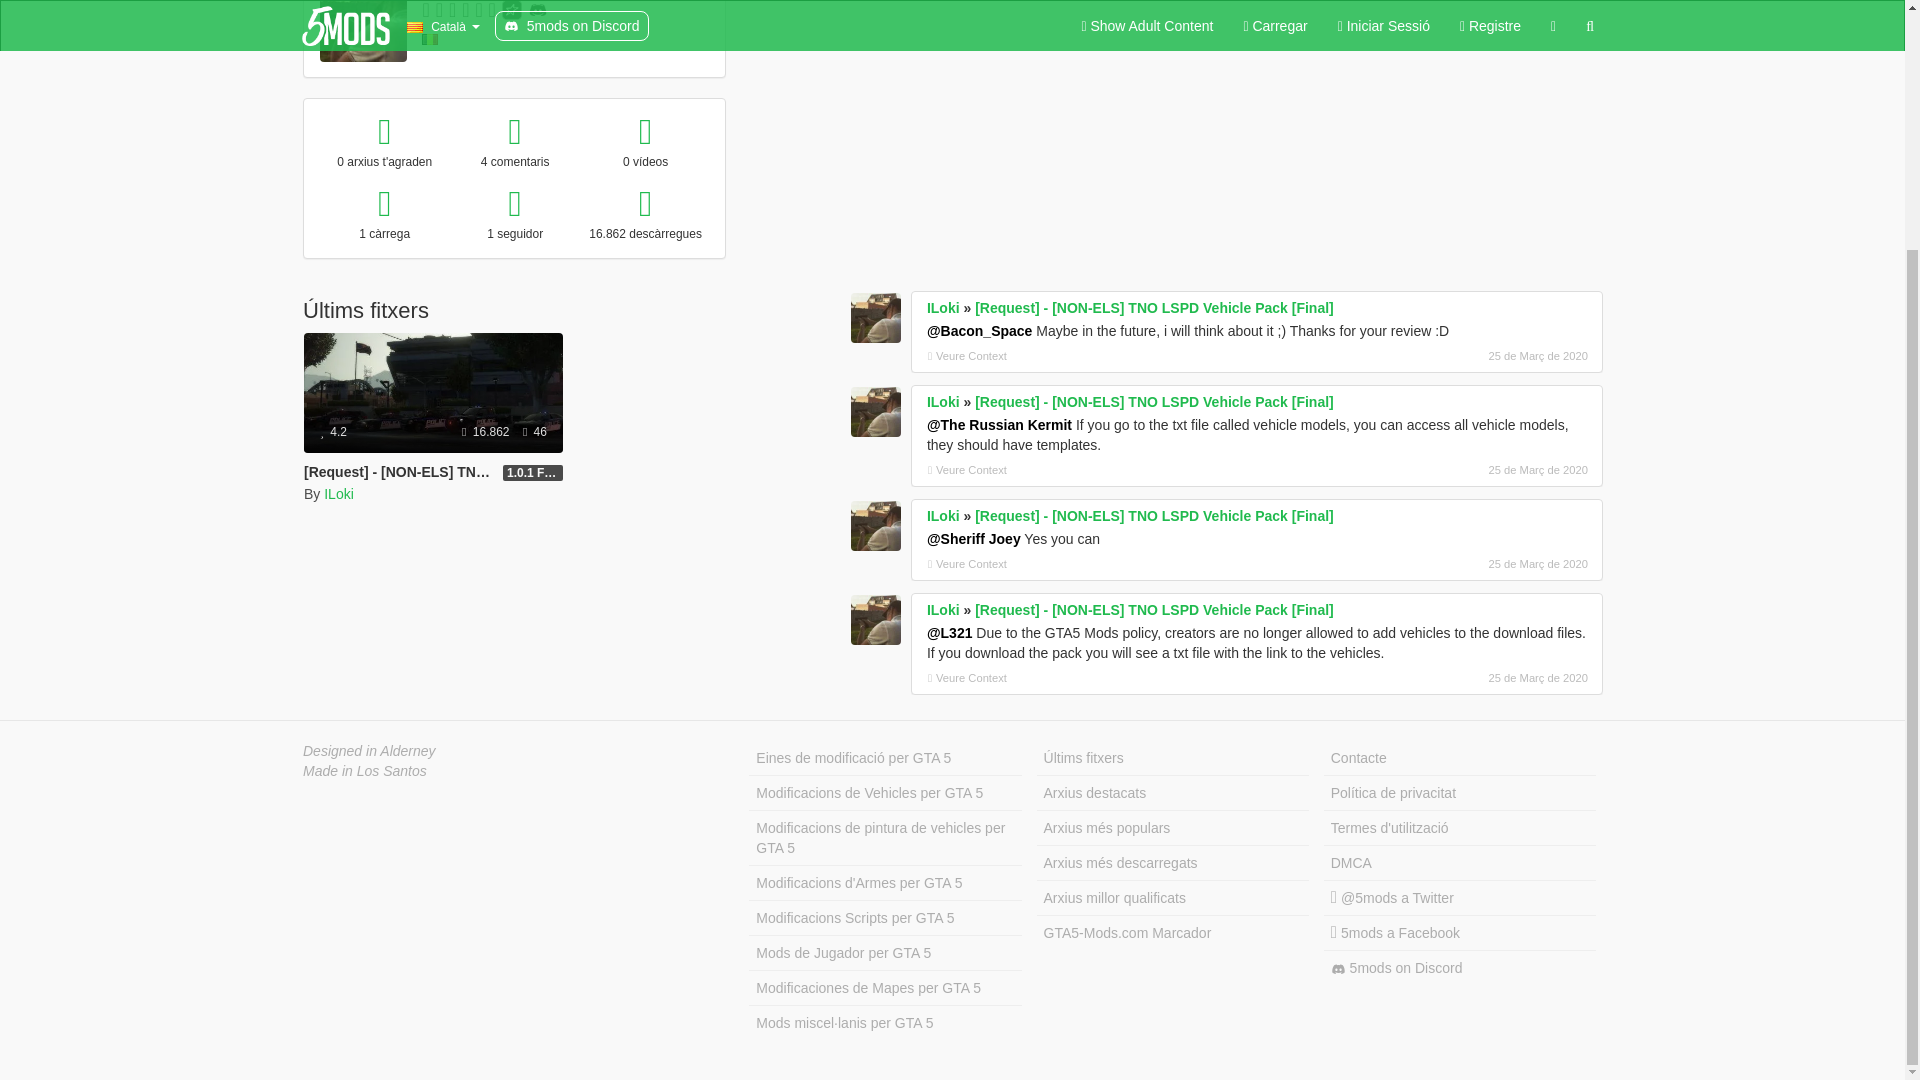 Image resolution: width=1920 pixels, height=1080 pixels. What do you see at coordinates (538, 10) in the screenshot?
I see `Discord Server` at bounding box center [538, 10].